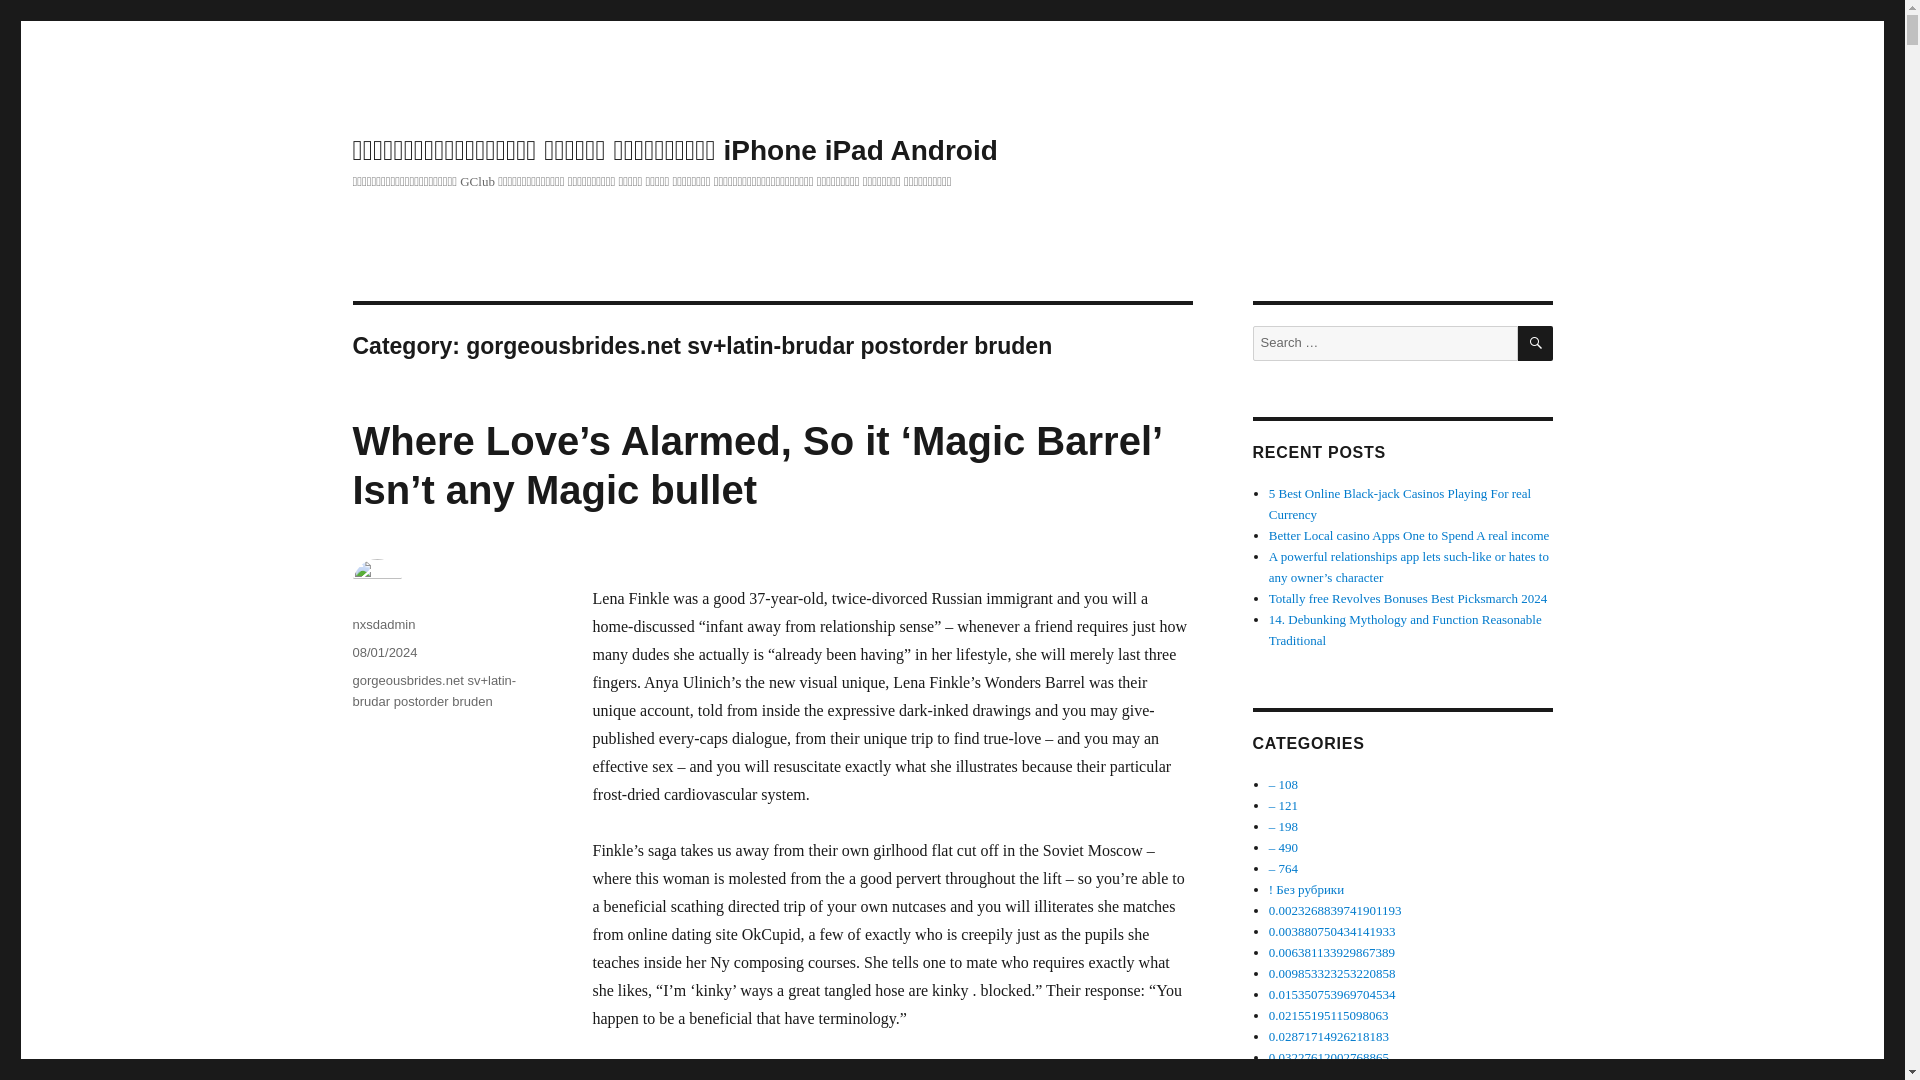 Image resolution: width=1920 pixels, height=1080 pixels. What do you see at coordinates (1335, 910) in the screenshot?
I see `0.0023268839741901193` at bounding box center [1335, 910].